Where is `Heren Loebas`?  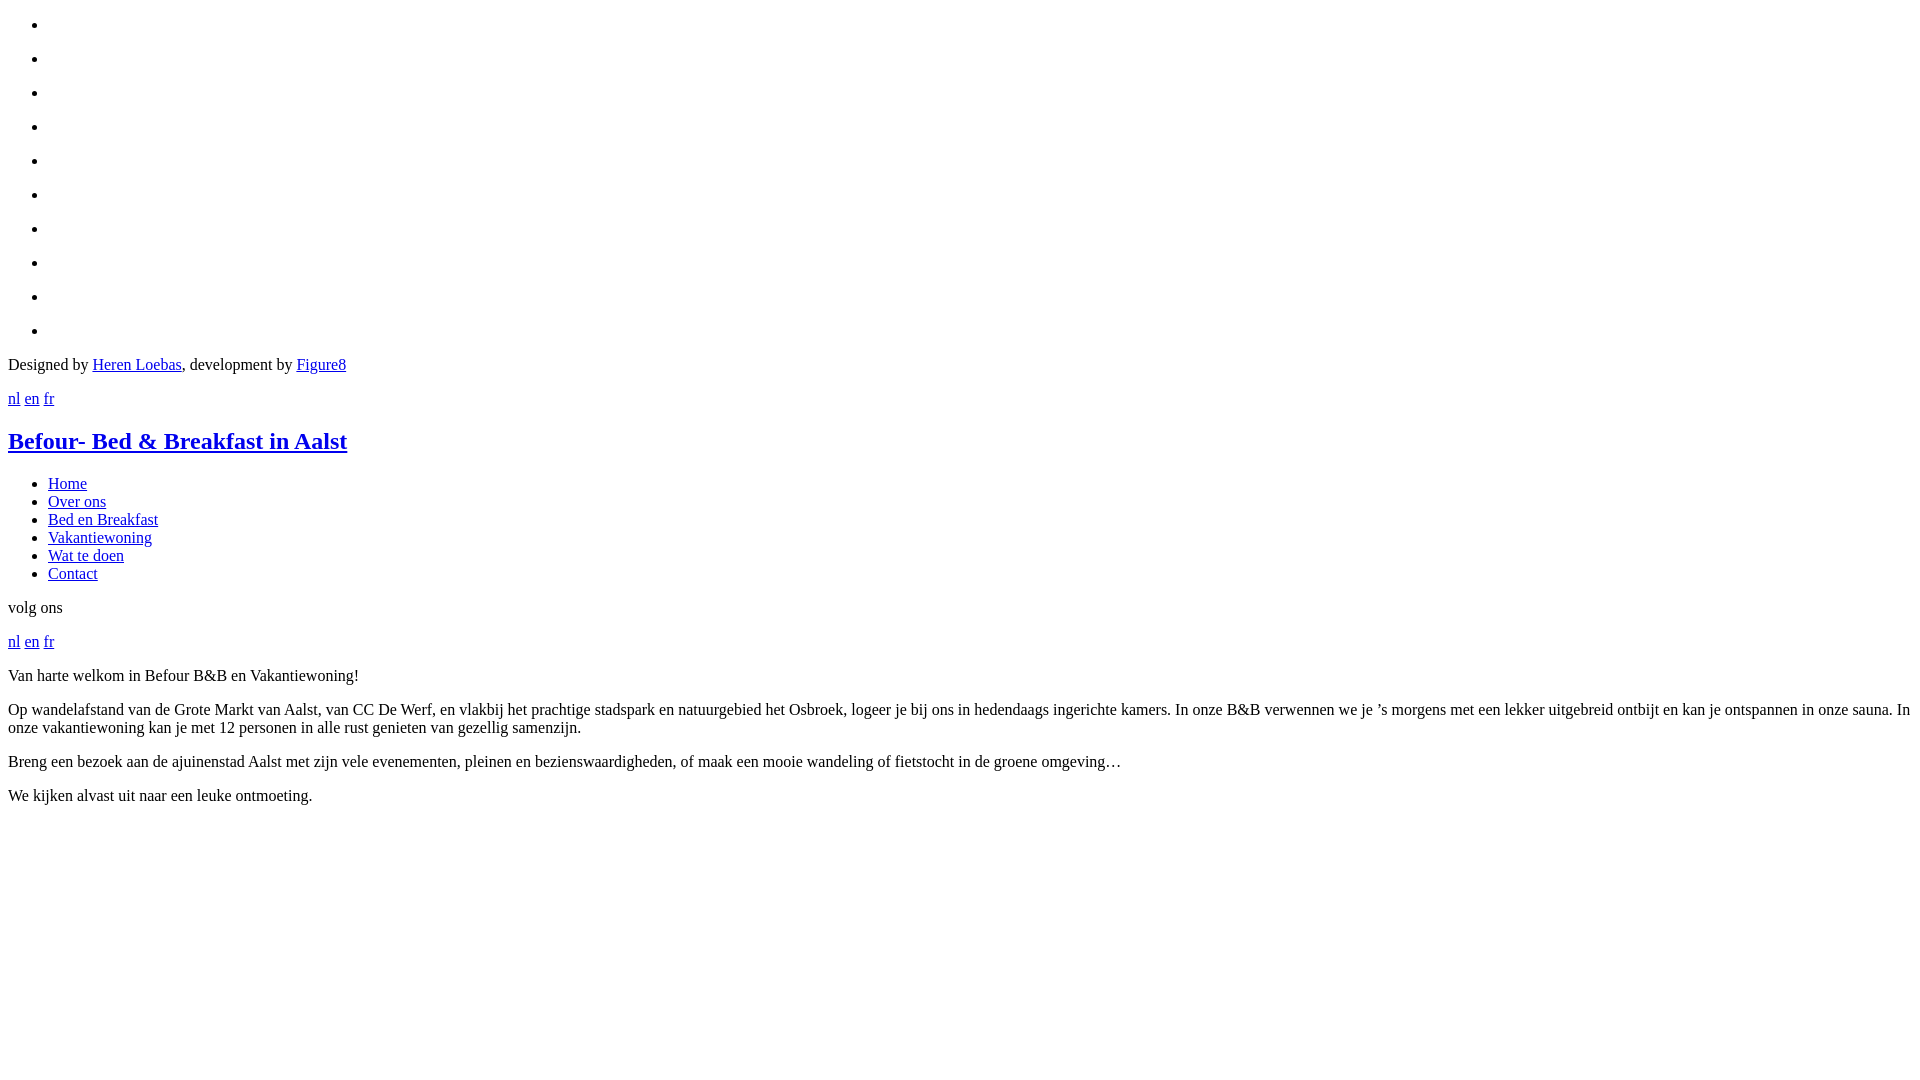
Heren Loebas is located at coordinates (136, 364).